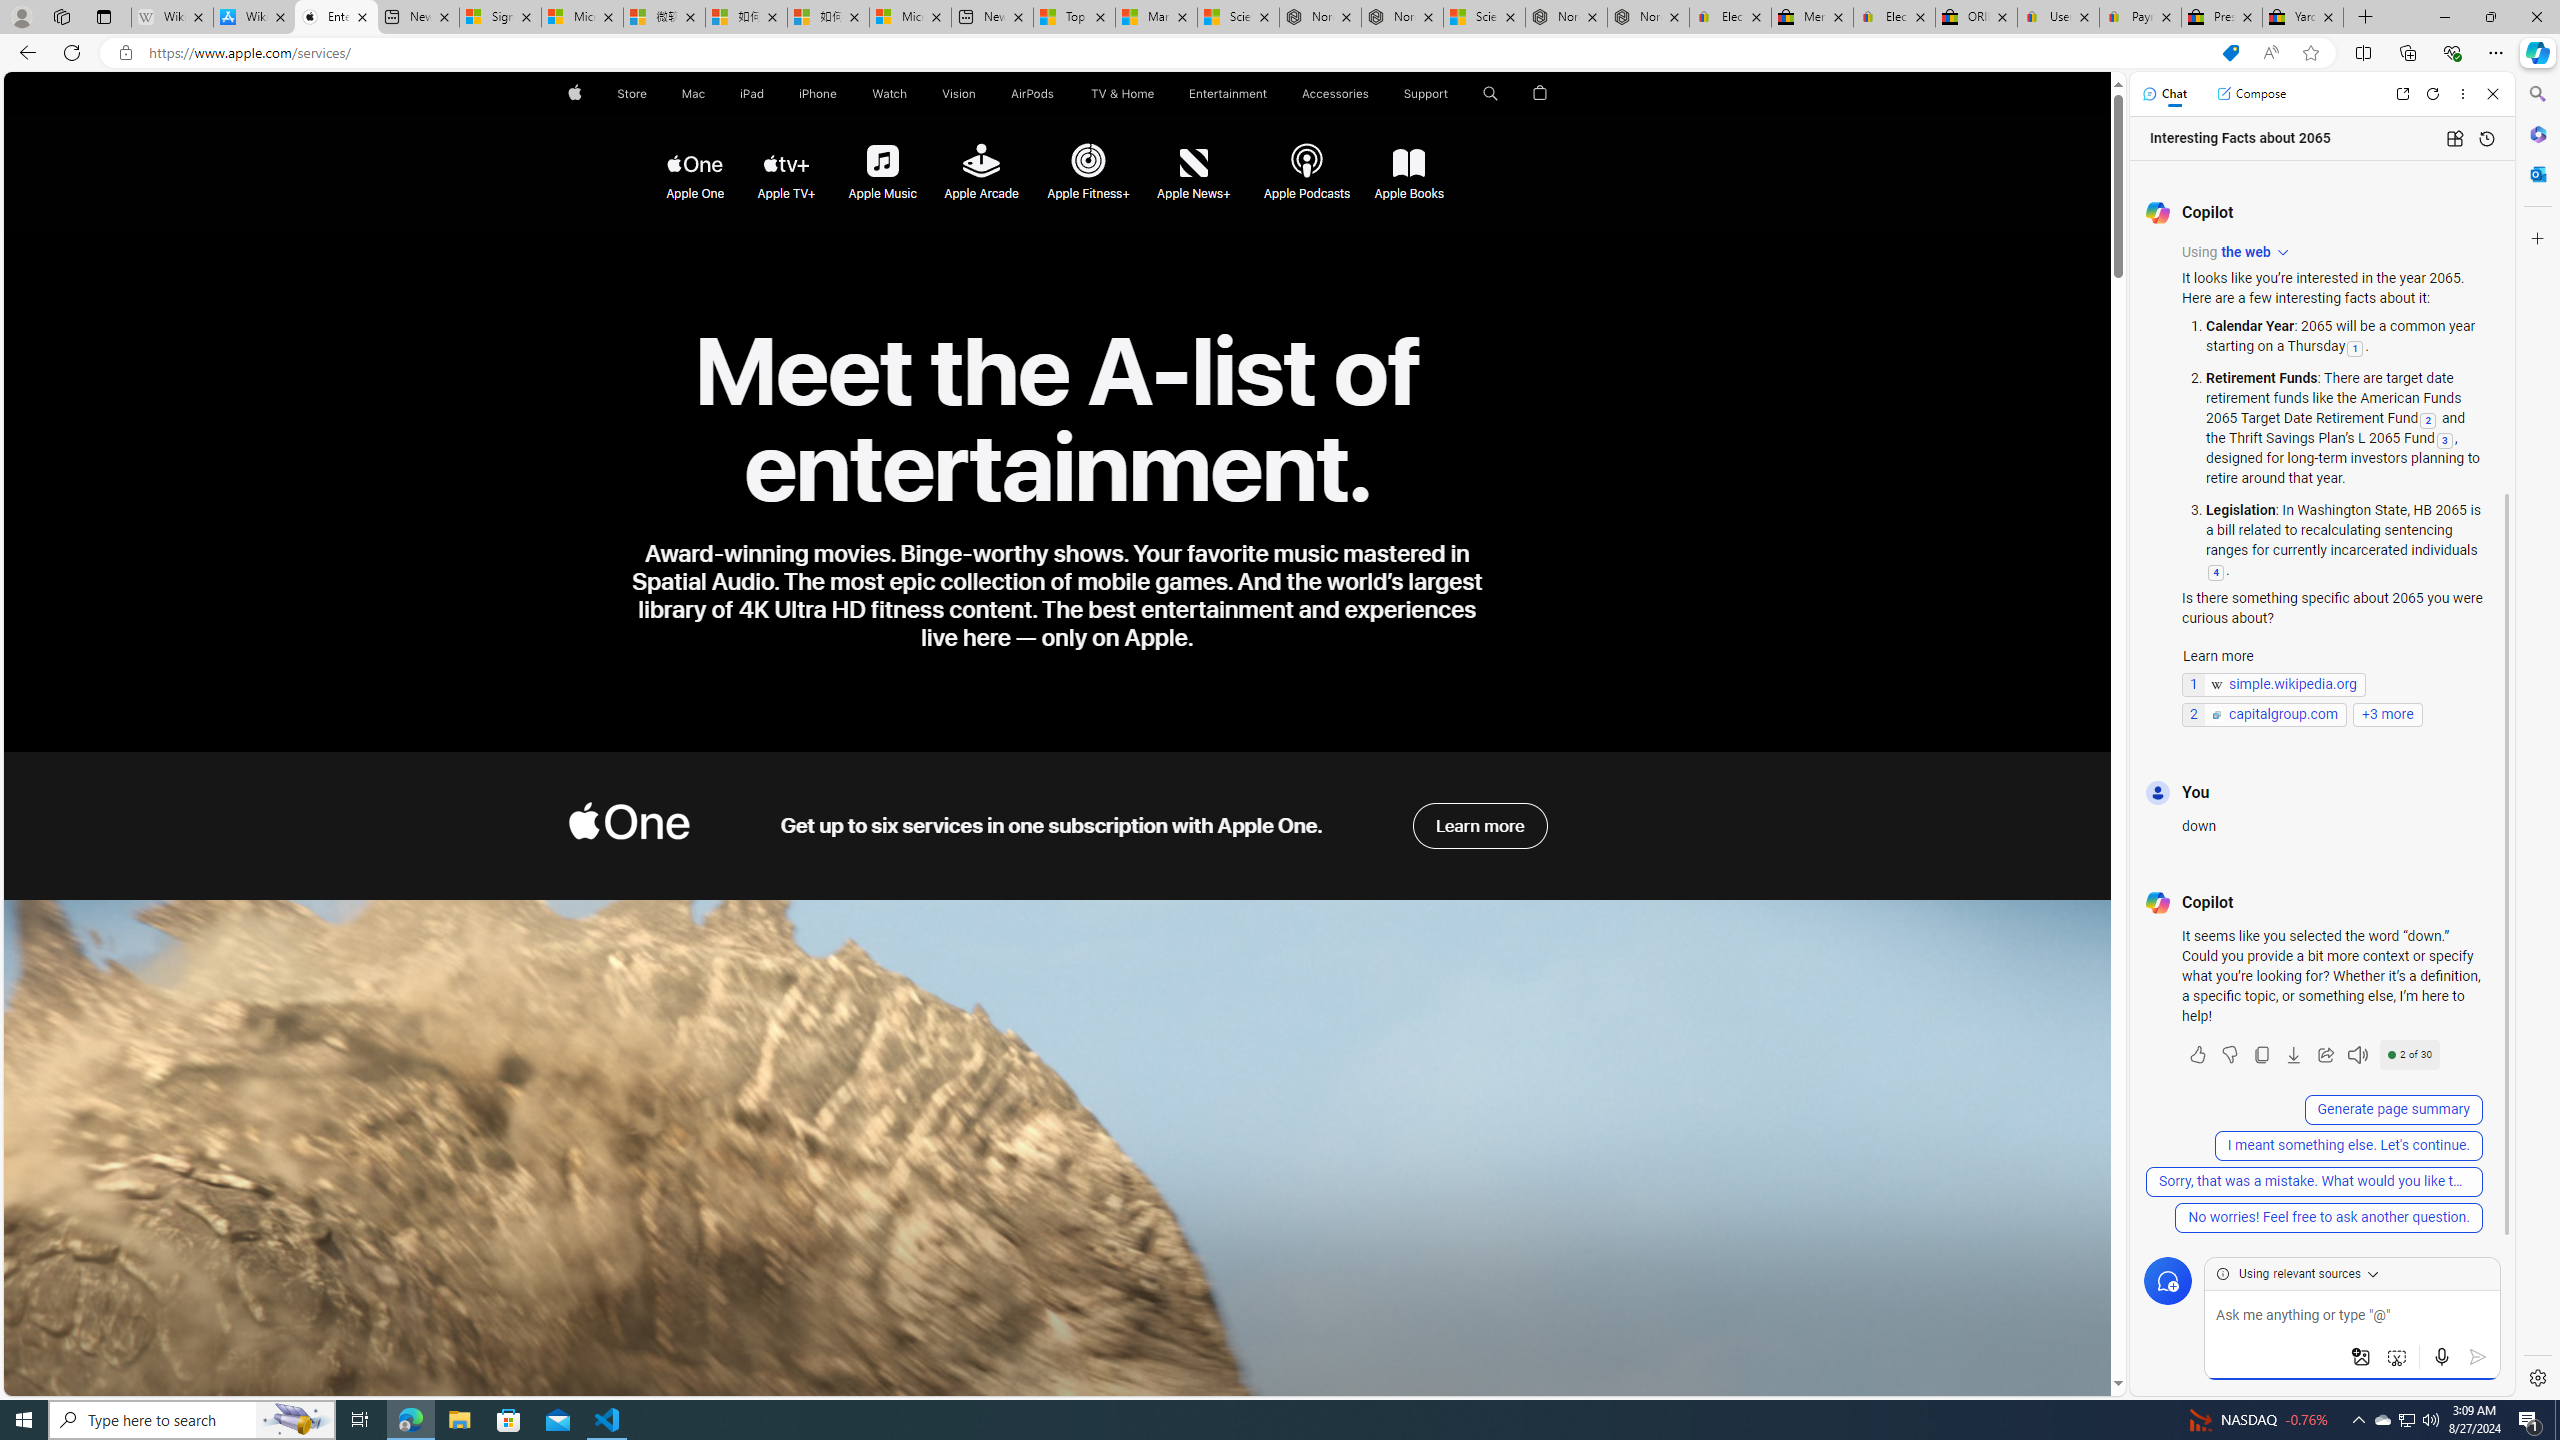 The width and height of the screenshot is (2560, 1440). What do you see at coordinates (1086, 162) in the screenshot?
I see `Apple Fitness+` at bounding box center [1086, 162].